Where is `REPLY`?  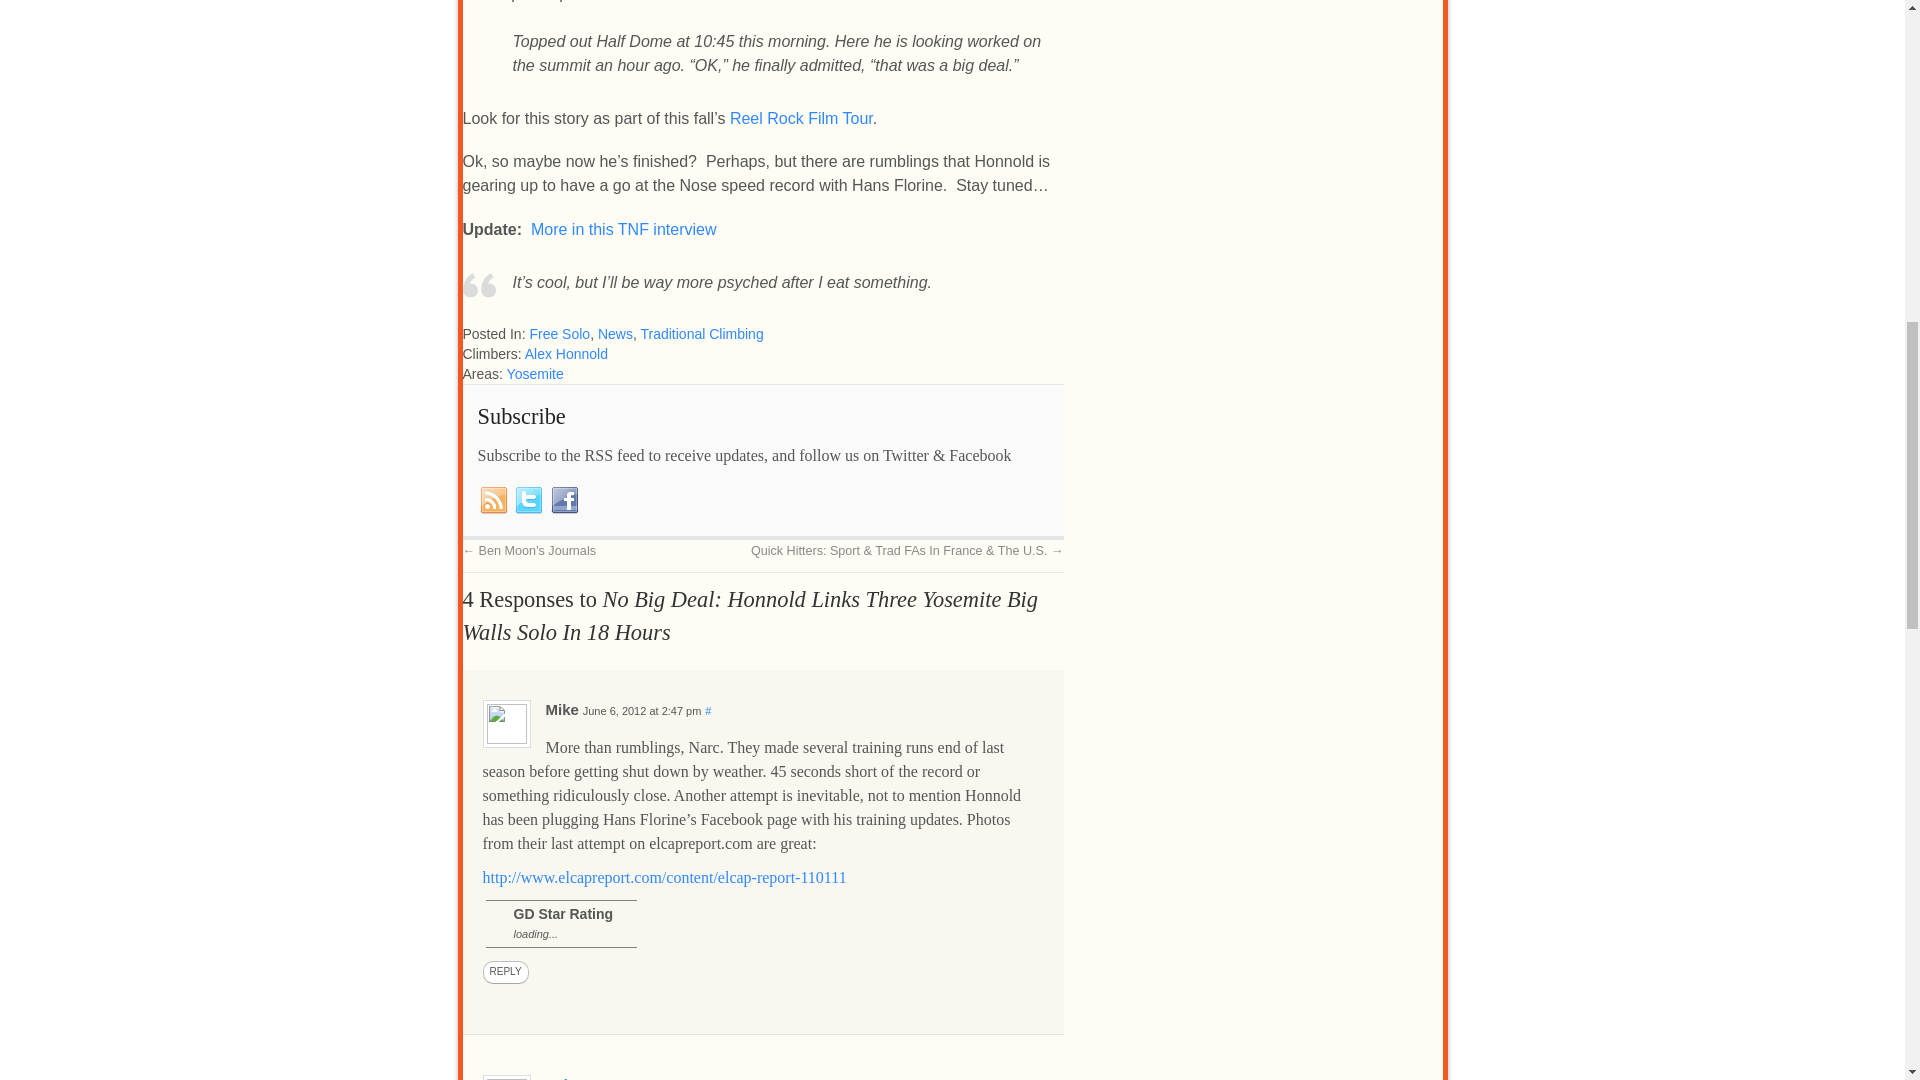
REPLY is located at coordinates (504, 972).